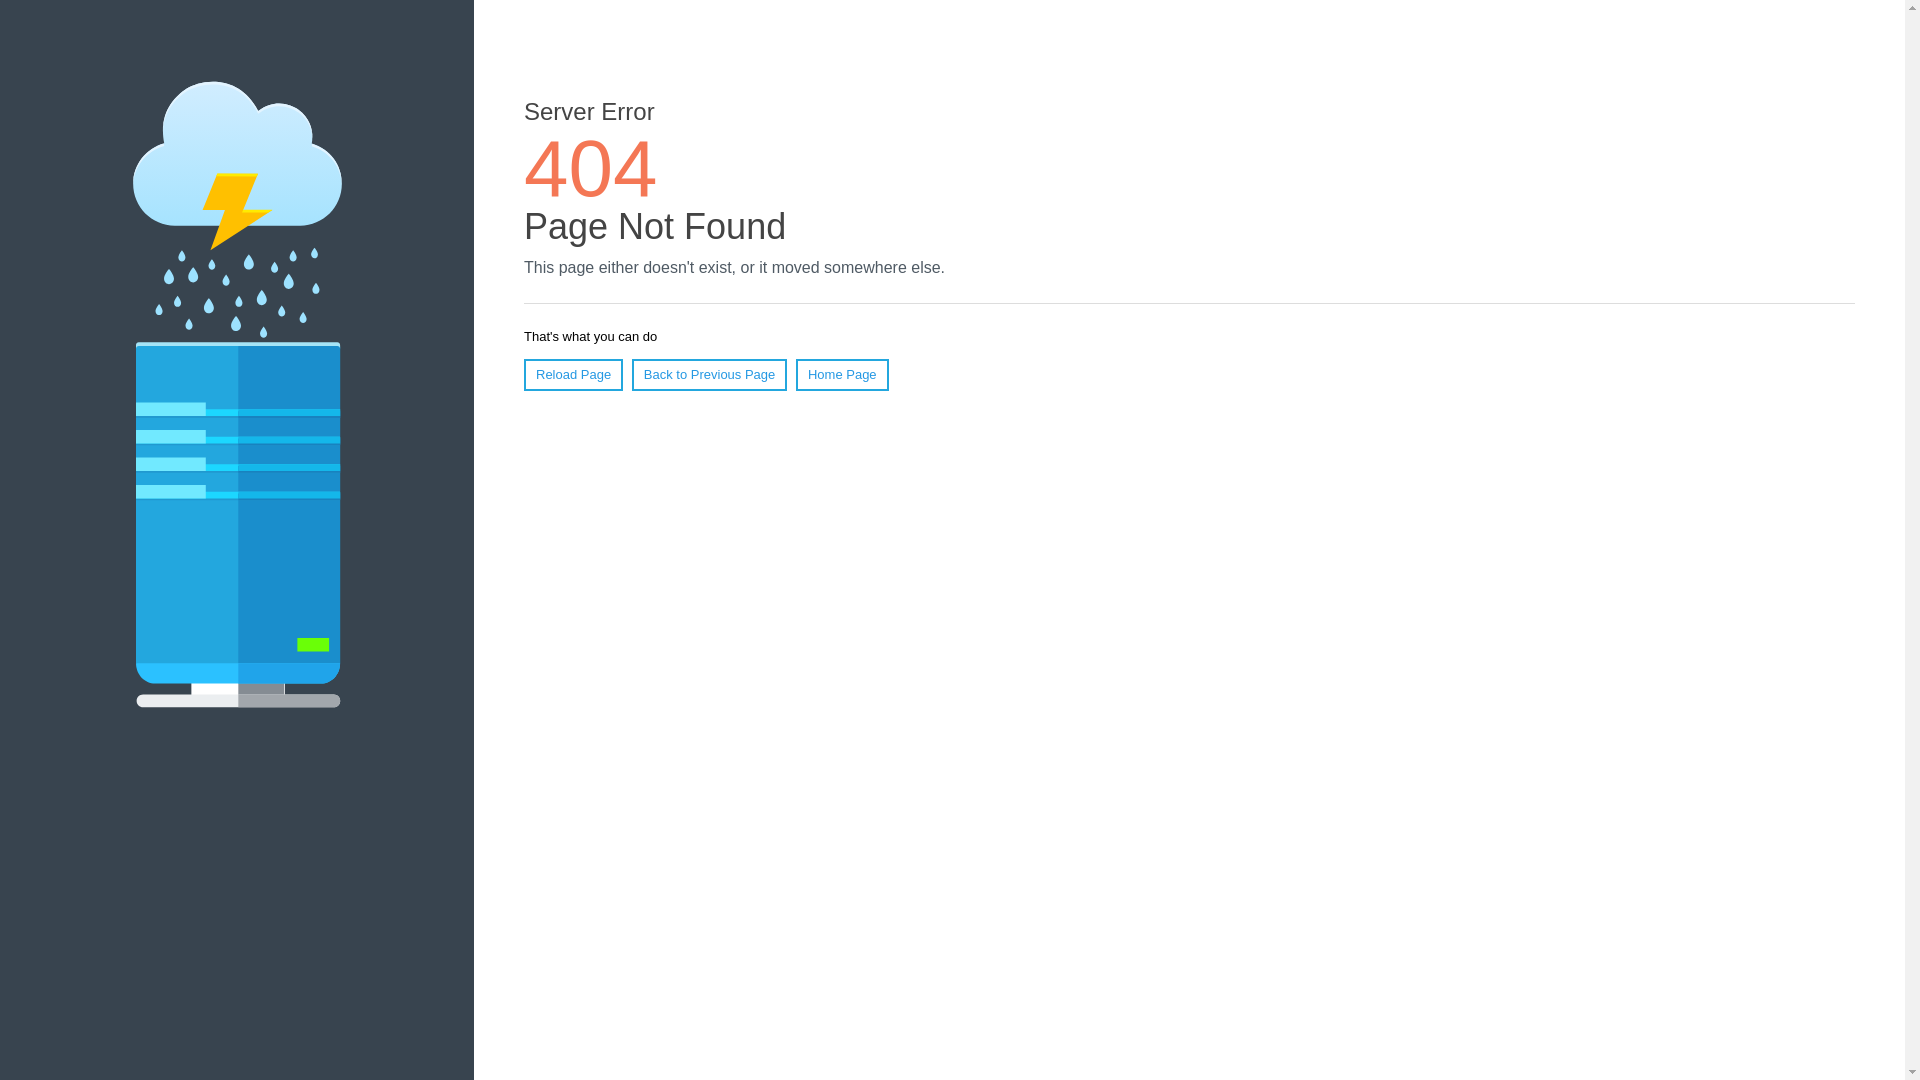 The height and width of the screenshot is (1080, 1920). I want to click on Back to Previous Page, so click(710, 375).